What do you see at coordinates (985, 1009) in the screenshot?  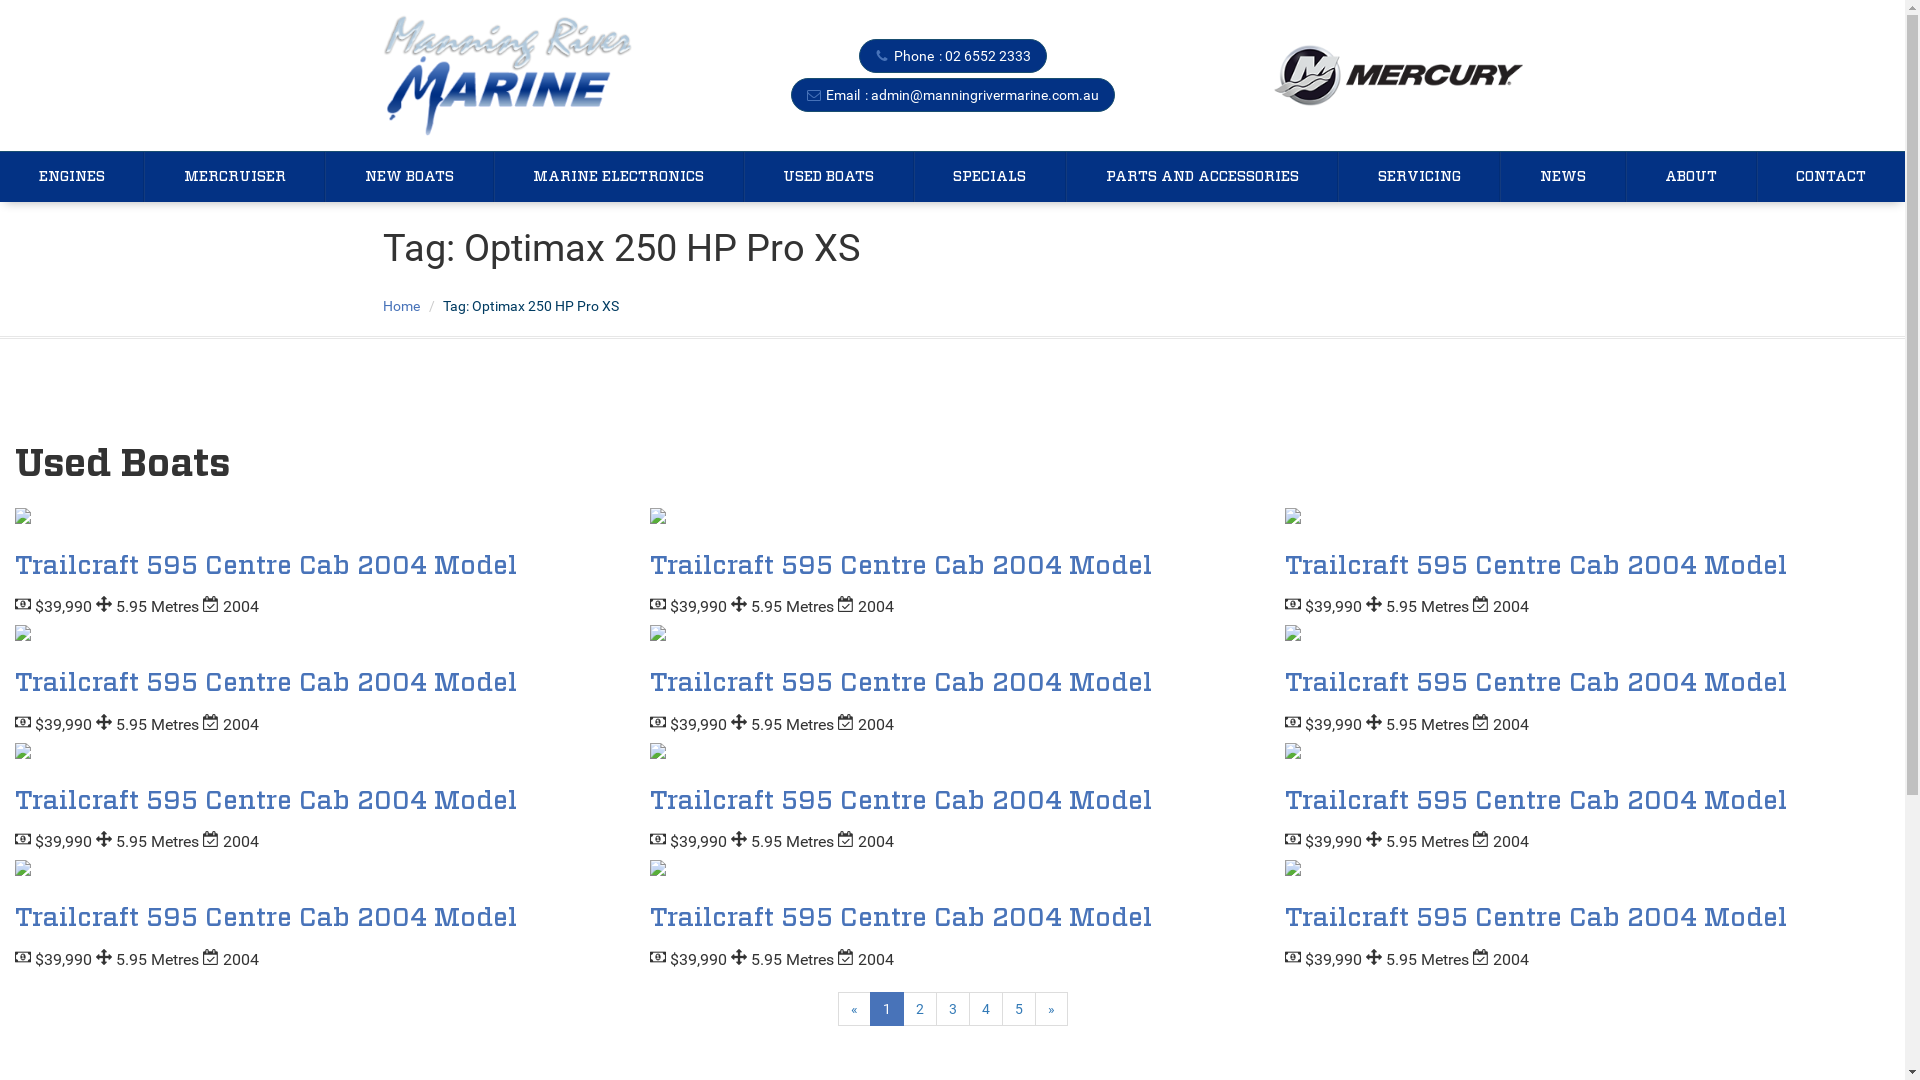 I see `4` at bounding box center [985, 1009].